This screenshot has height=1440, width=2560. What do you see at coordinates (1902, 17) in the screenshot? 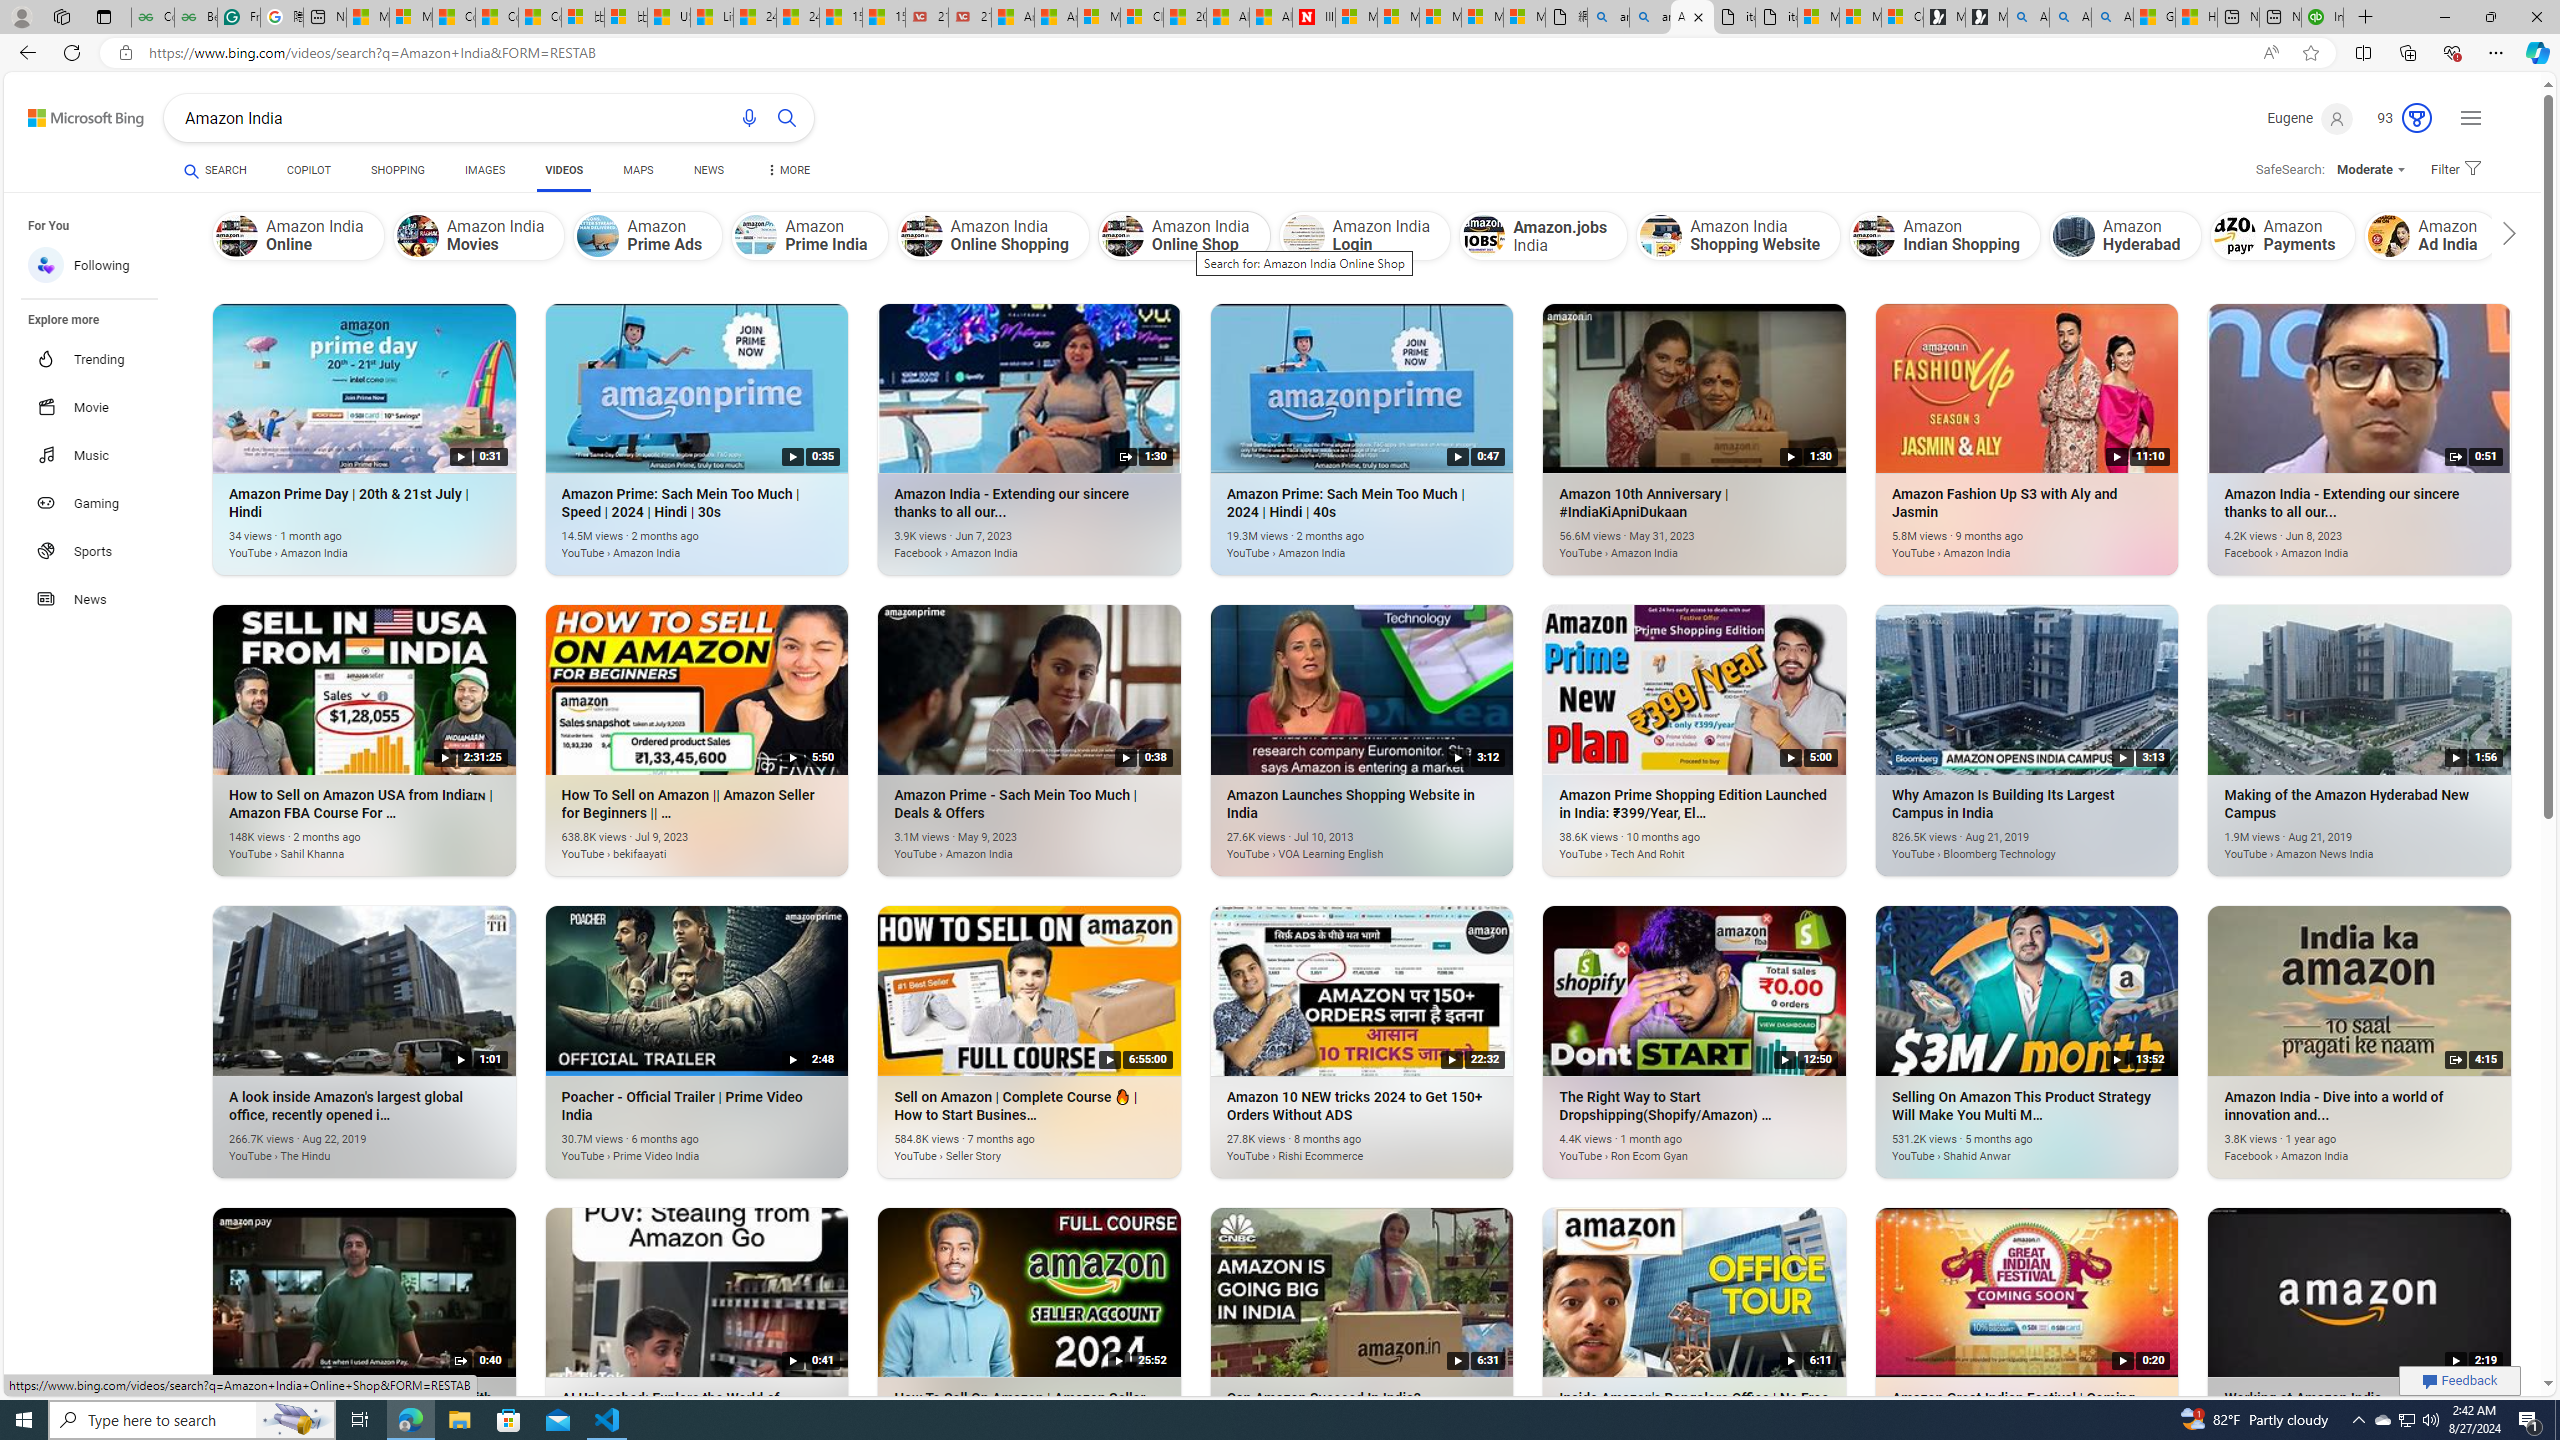
I see `Consumer Health Data Privacy Policy` at bounding box center [1902, 17].